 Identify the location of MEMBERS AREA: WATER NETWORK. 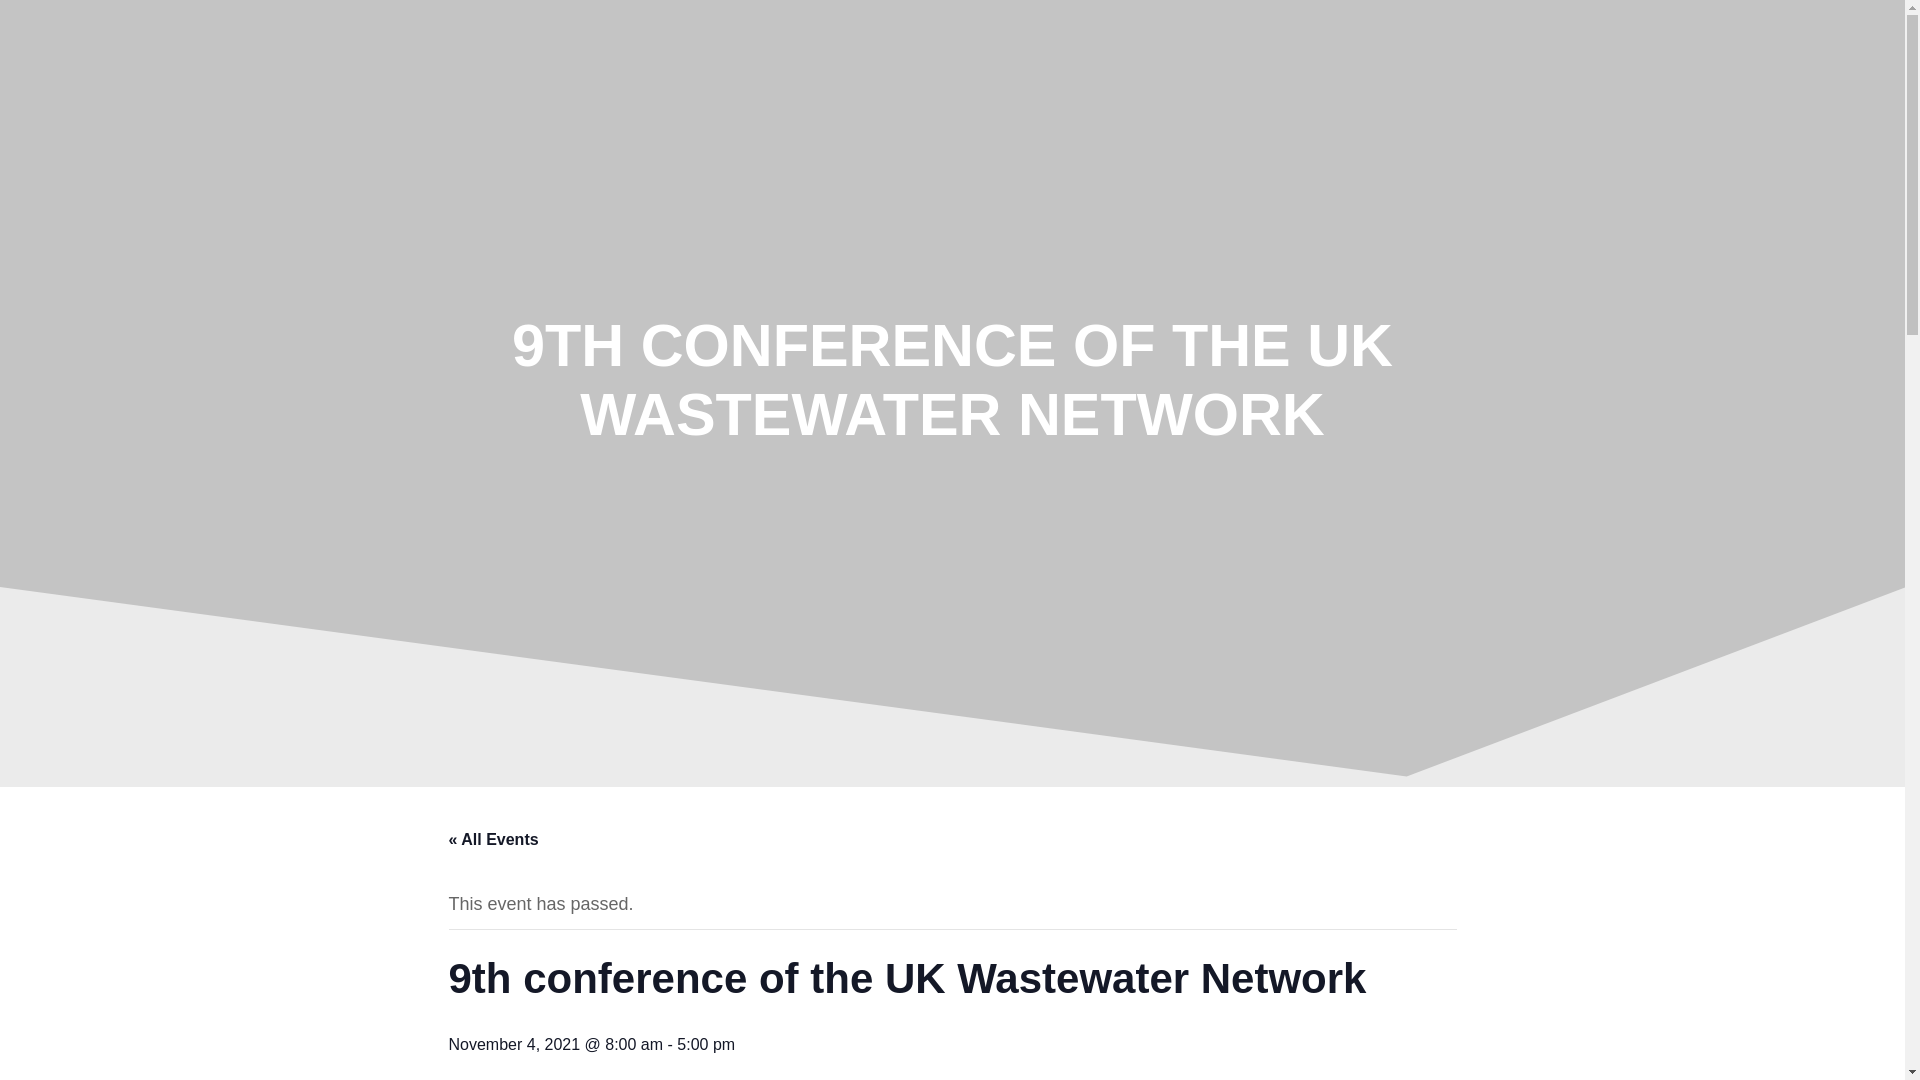
(1591, 171).